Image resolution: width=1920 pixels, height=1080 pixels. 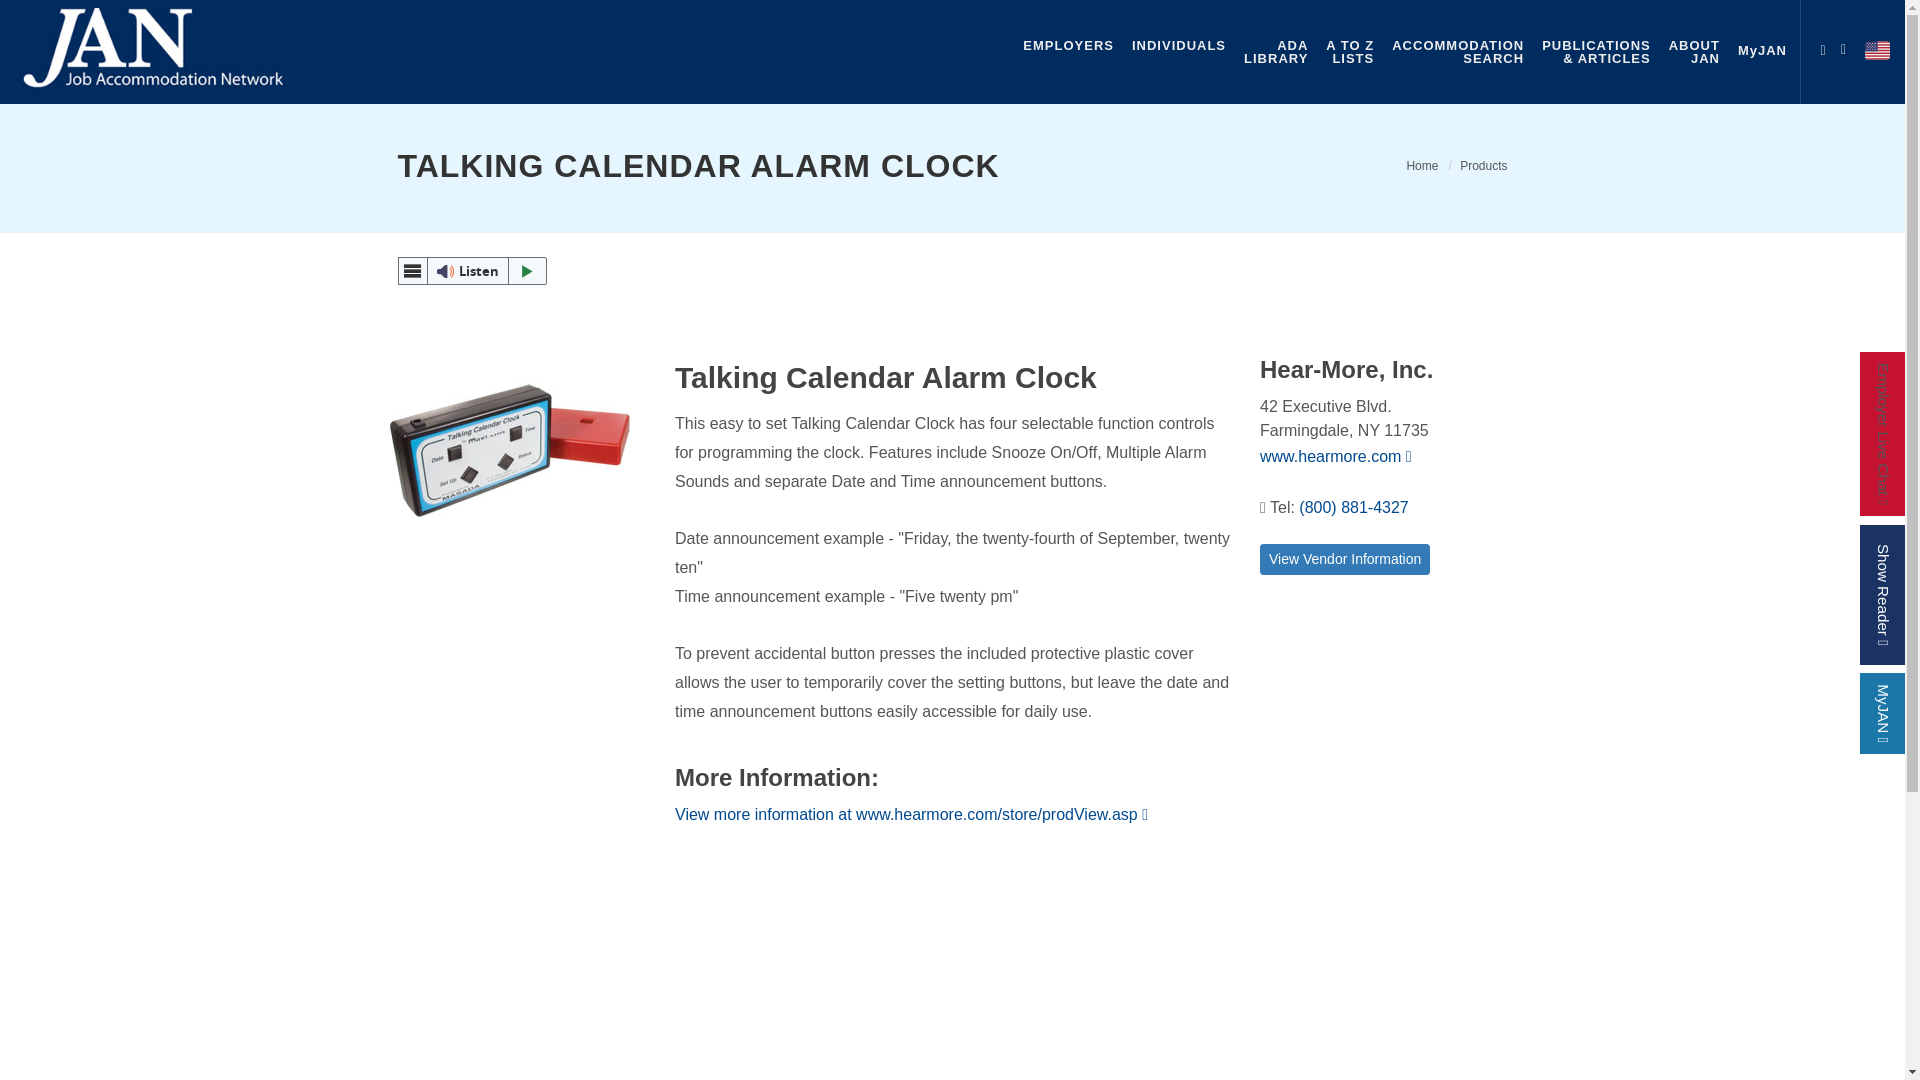 What do you see at coordinates (472, 271) in the screenshot?
I see `Open Search` at bounding box center [472, 271].